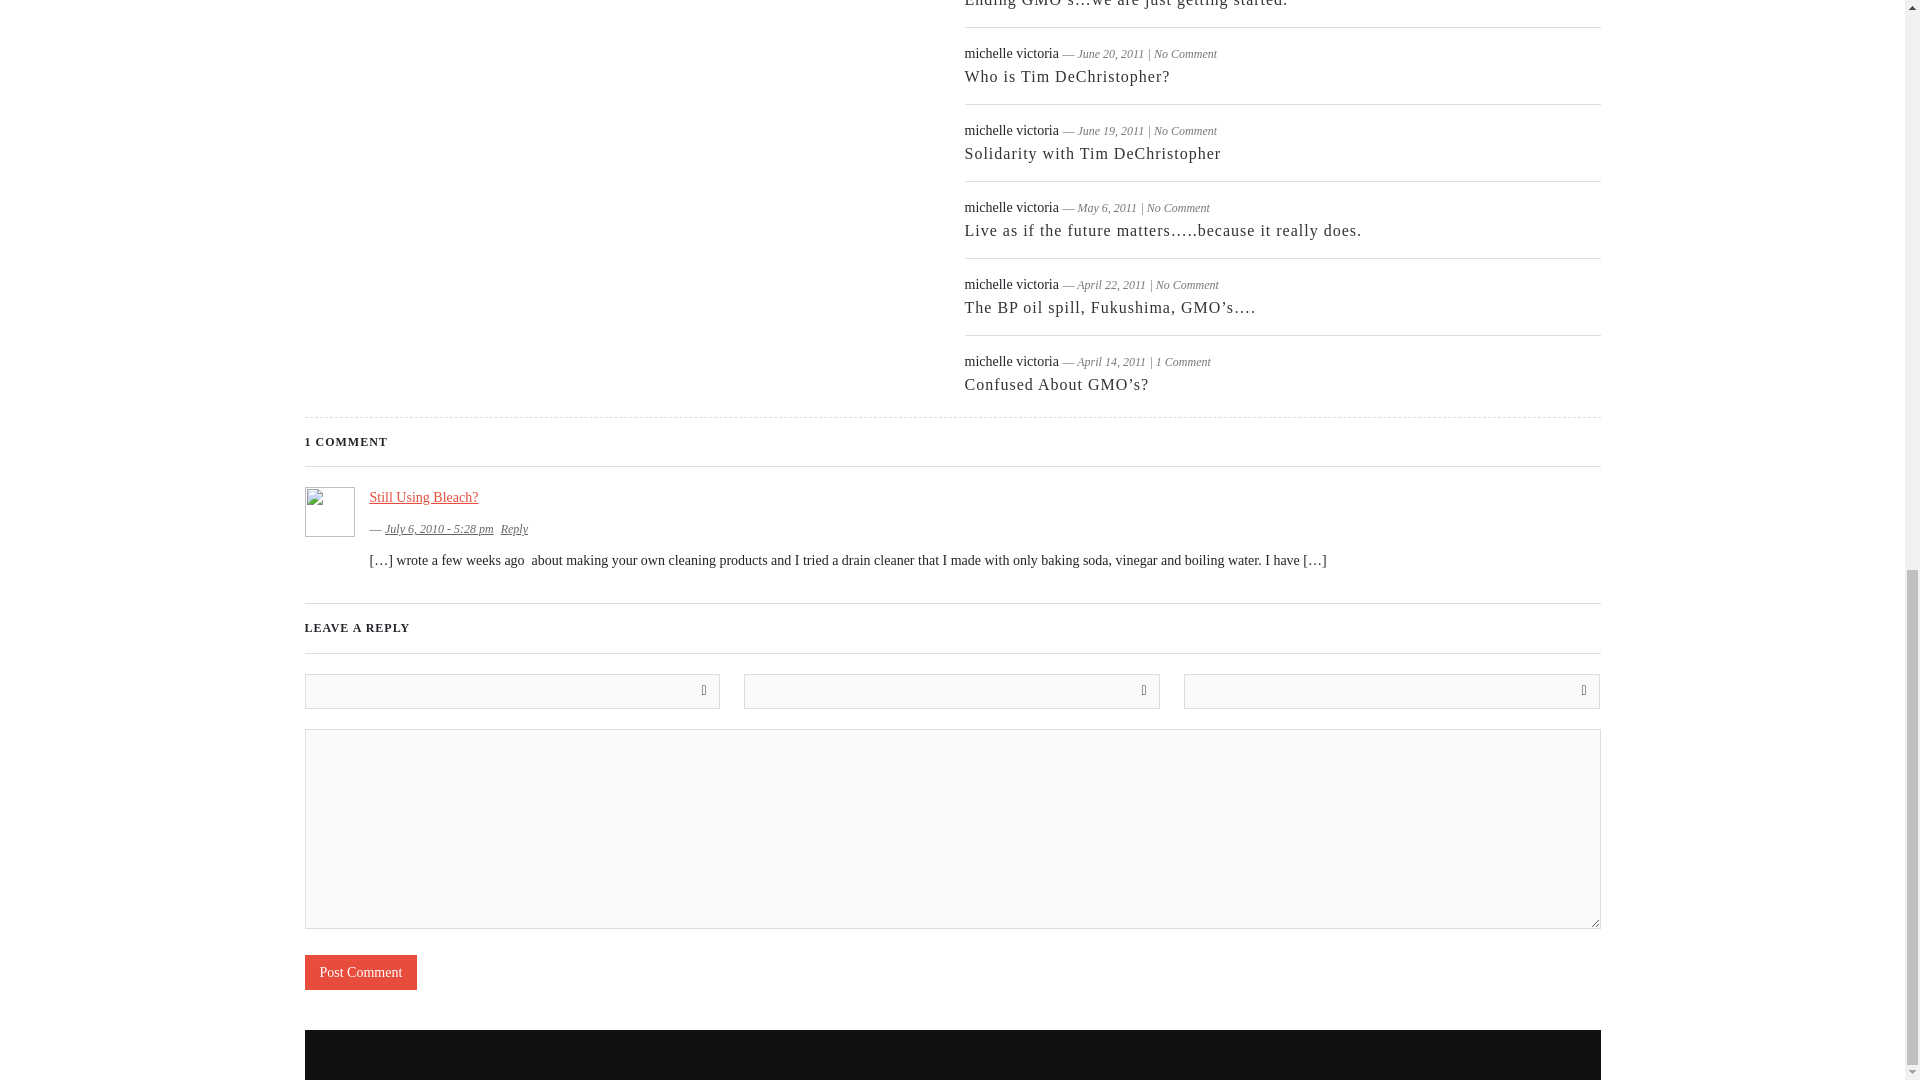 This screenshot has height=1080, width=1920. Describe the element at coordinates (514, 528) in the screenshot. I see `Reply` at that location.